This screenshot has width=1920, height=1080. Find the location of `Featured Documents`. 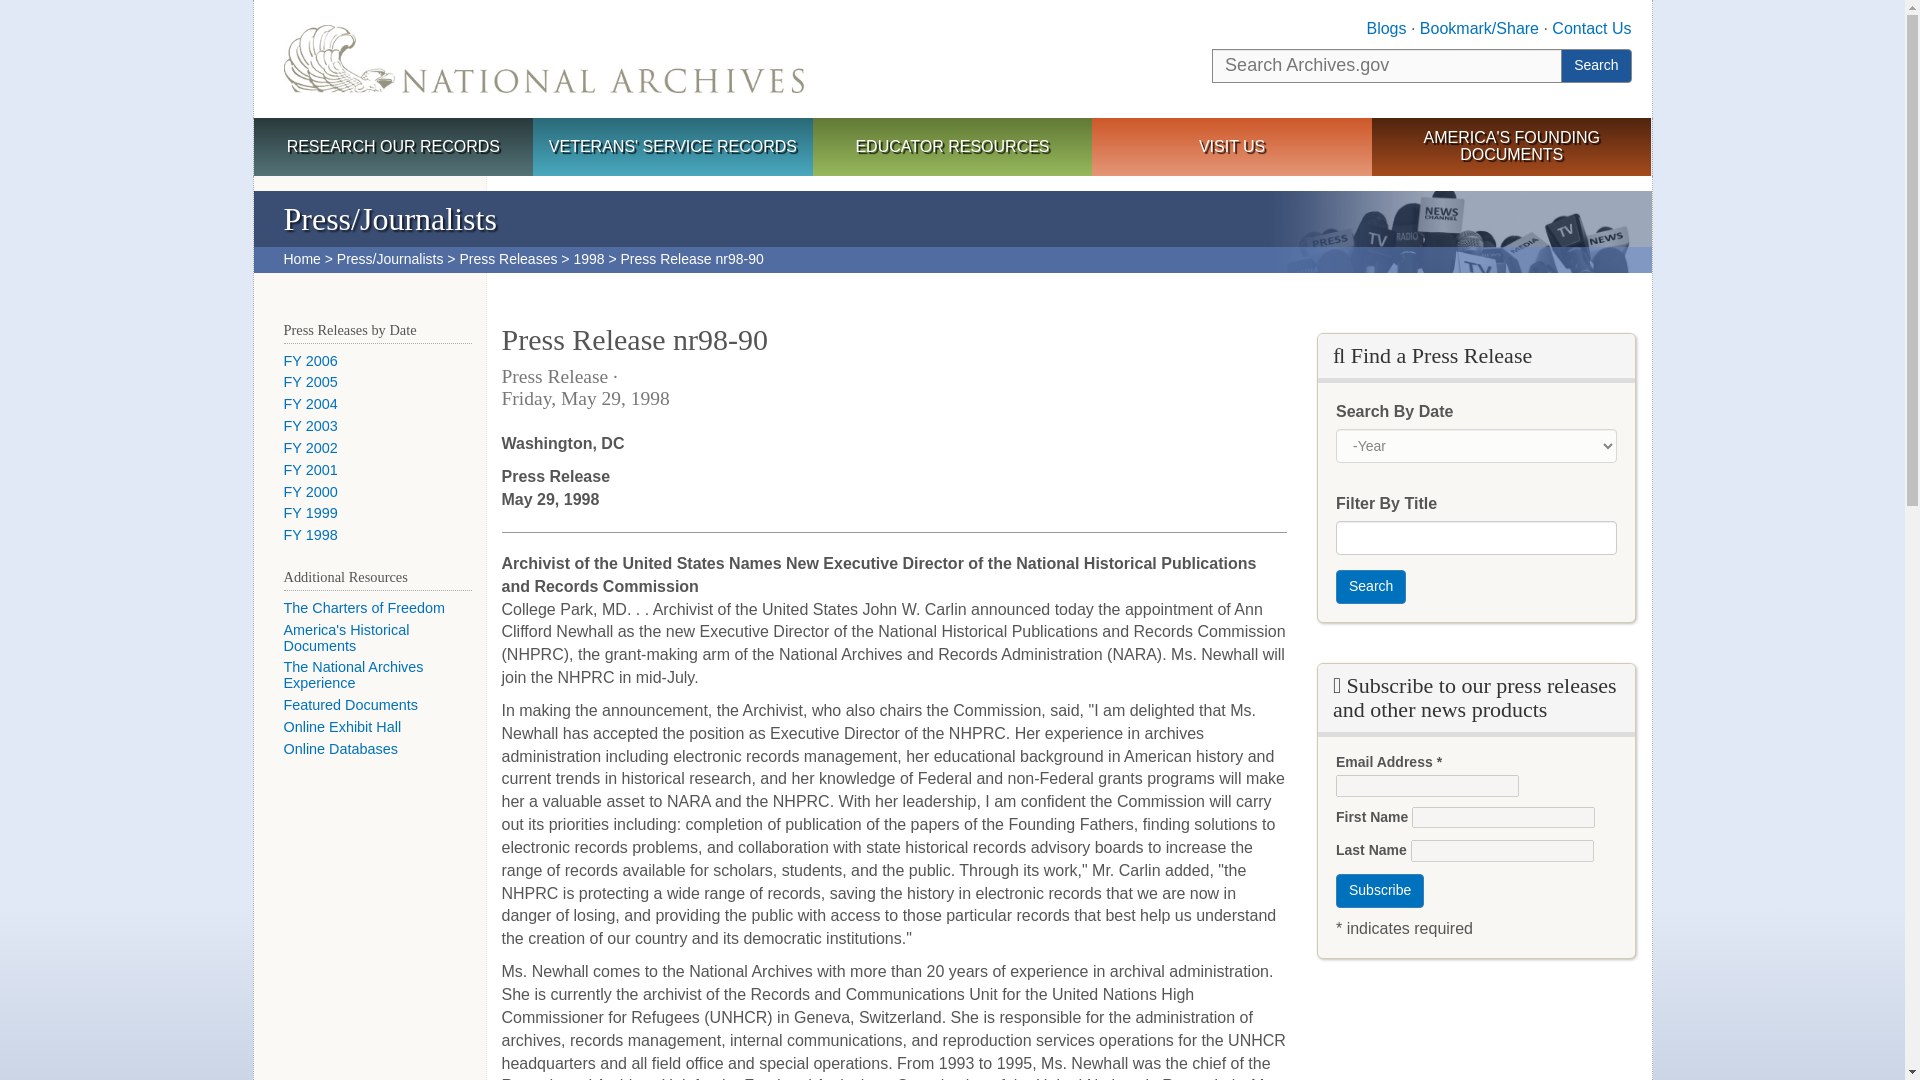

Featured Documents is located at coordinates (351, 704).